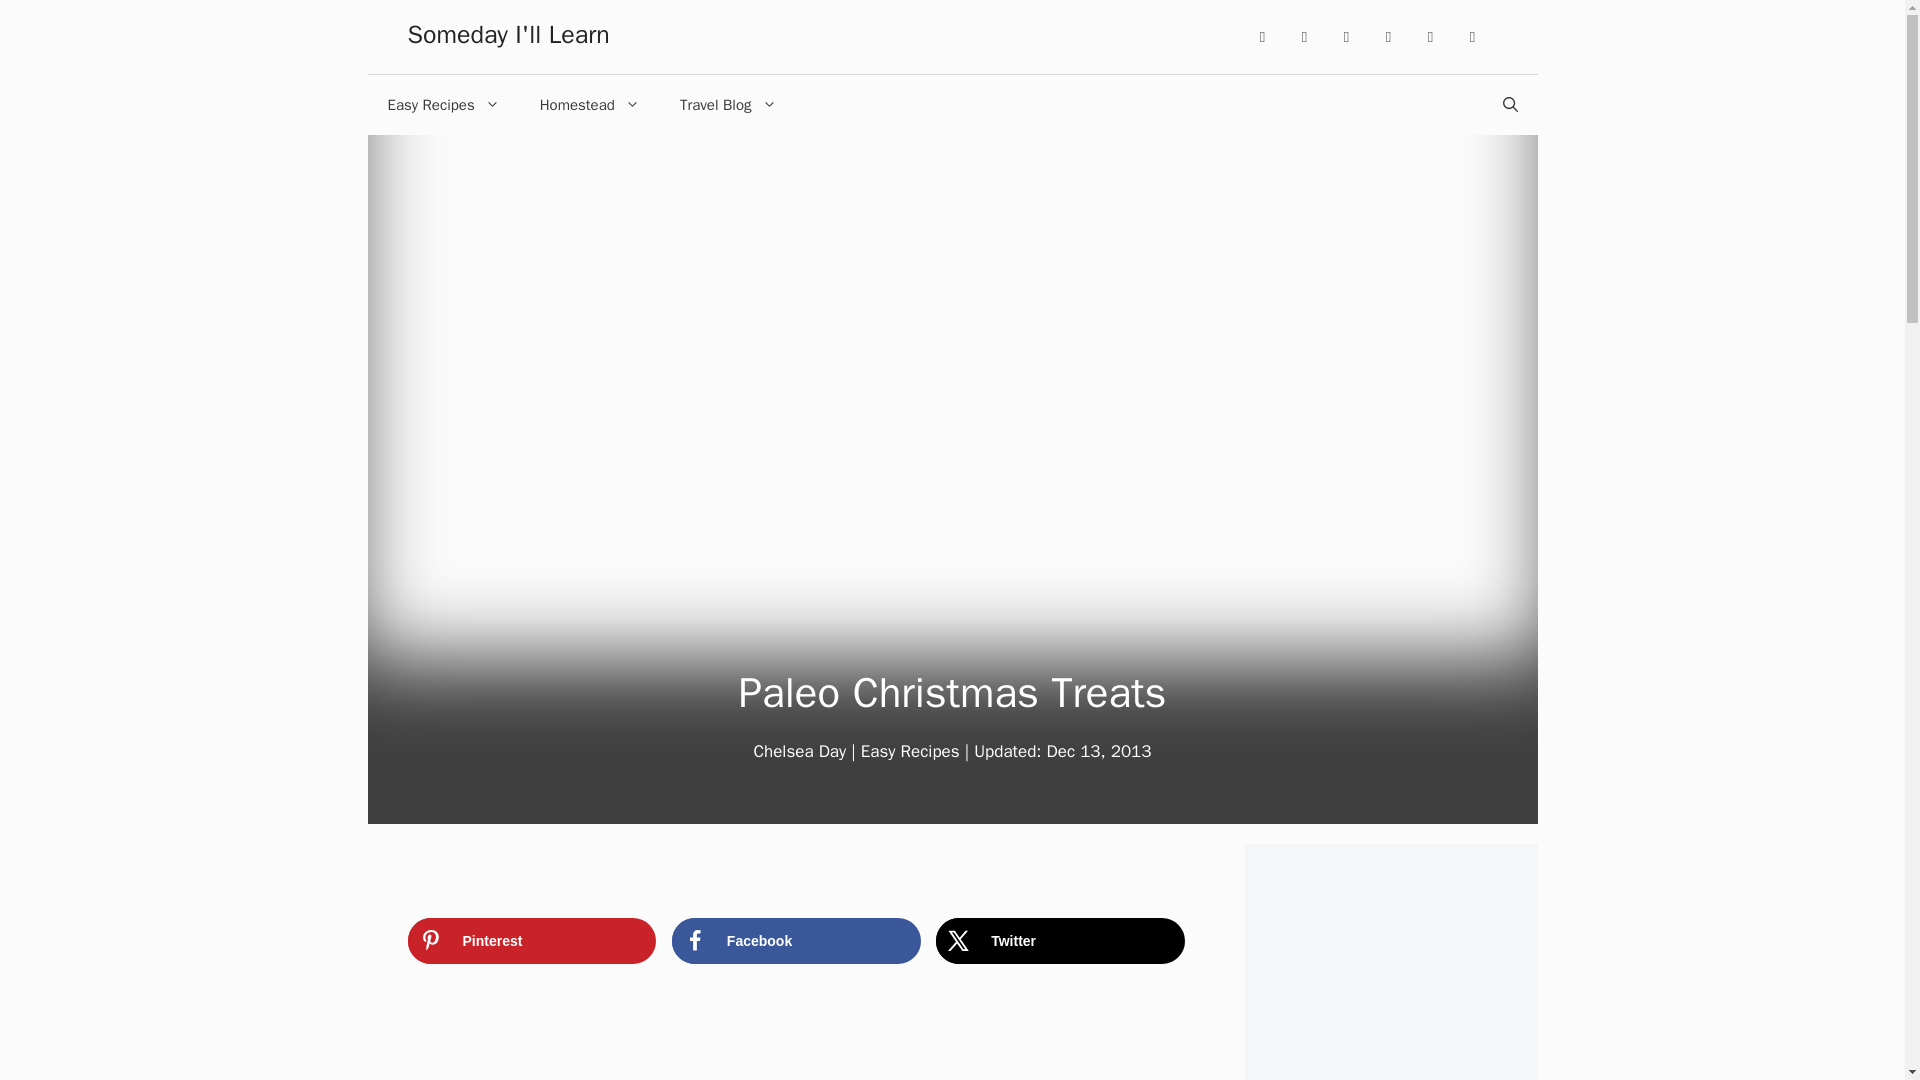 This screenshot has width=1920, height=1080. I want to click on RSS, so click(1472, 37).